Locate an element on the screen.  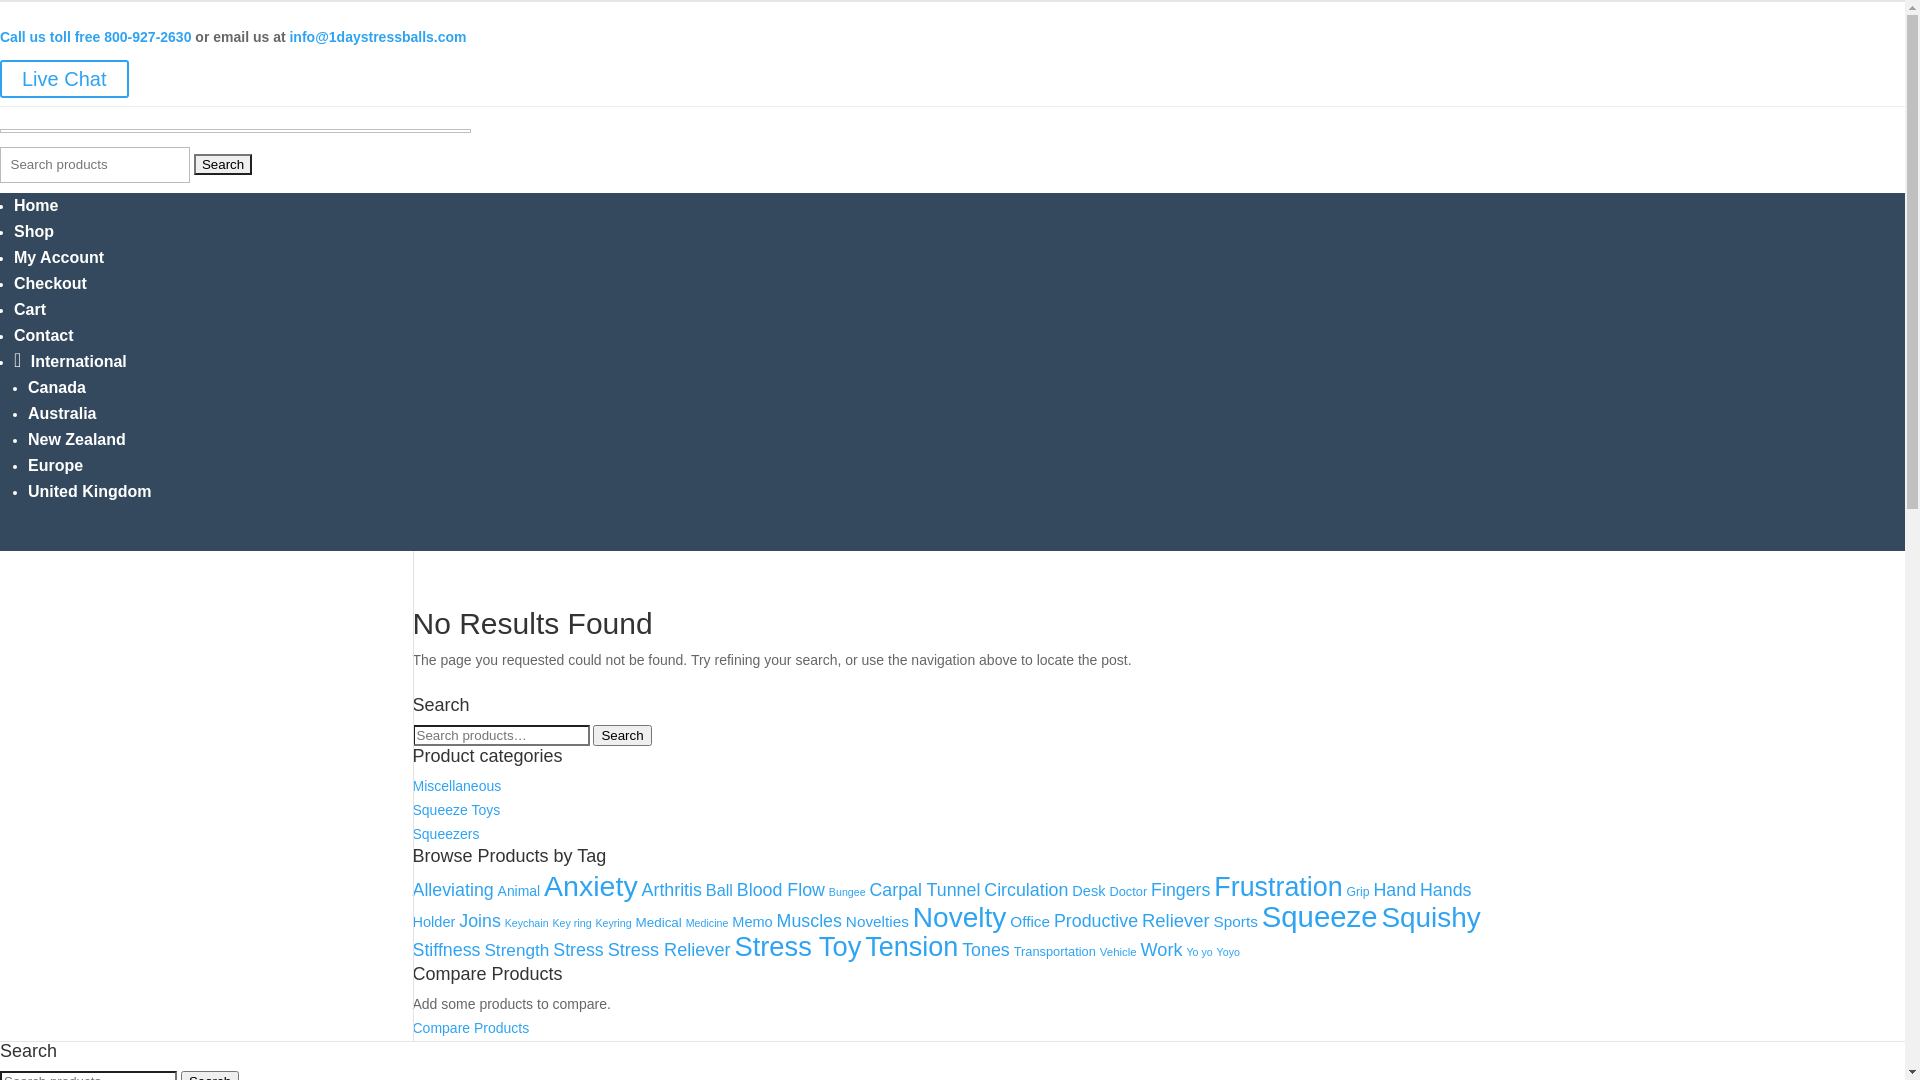
Bungee is located at coordinates (848, 892).